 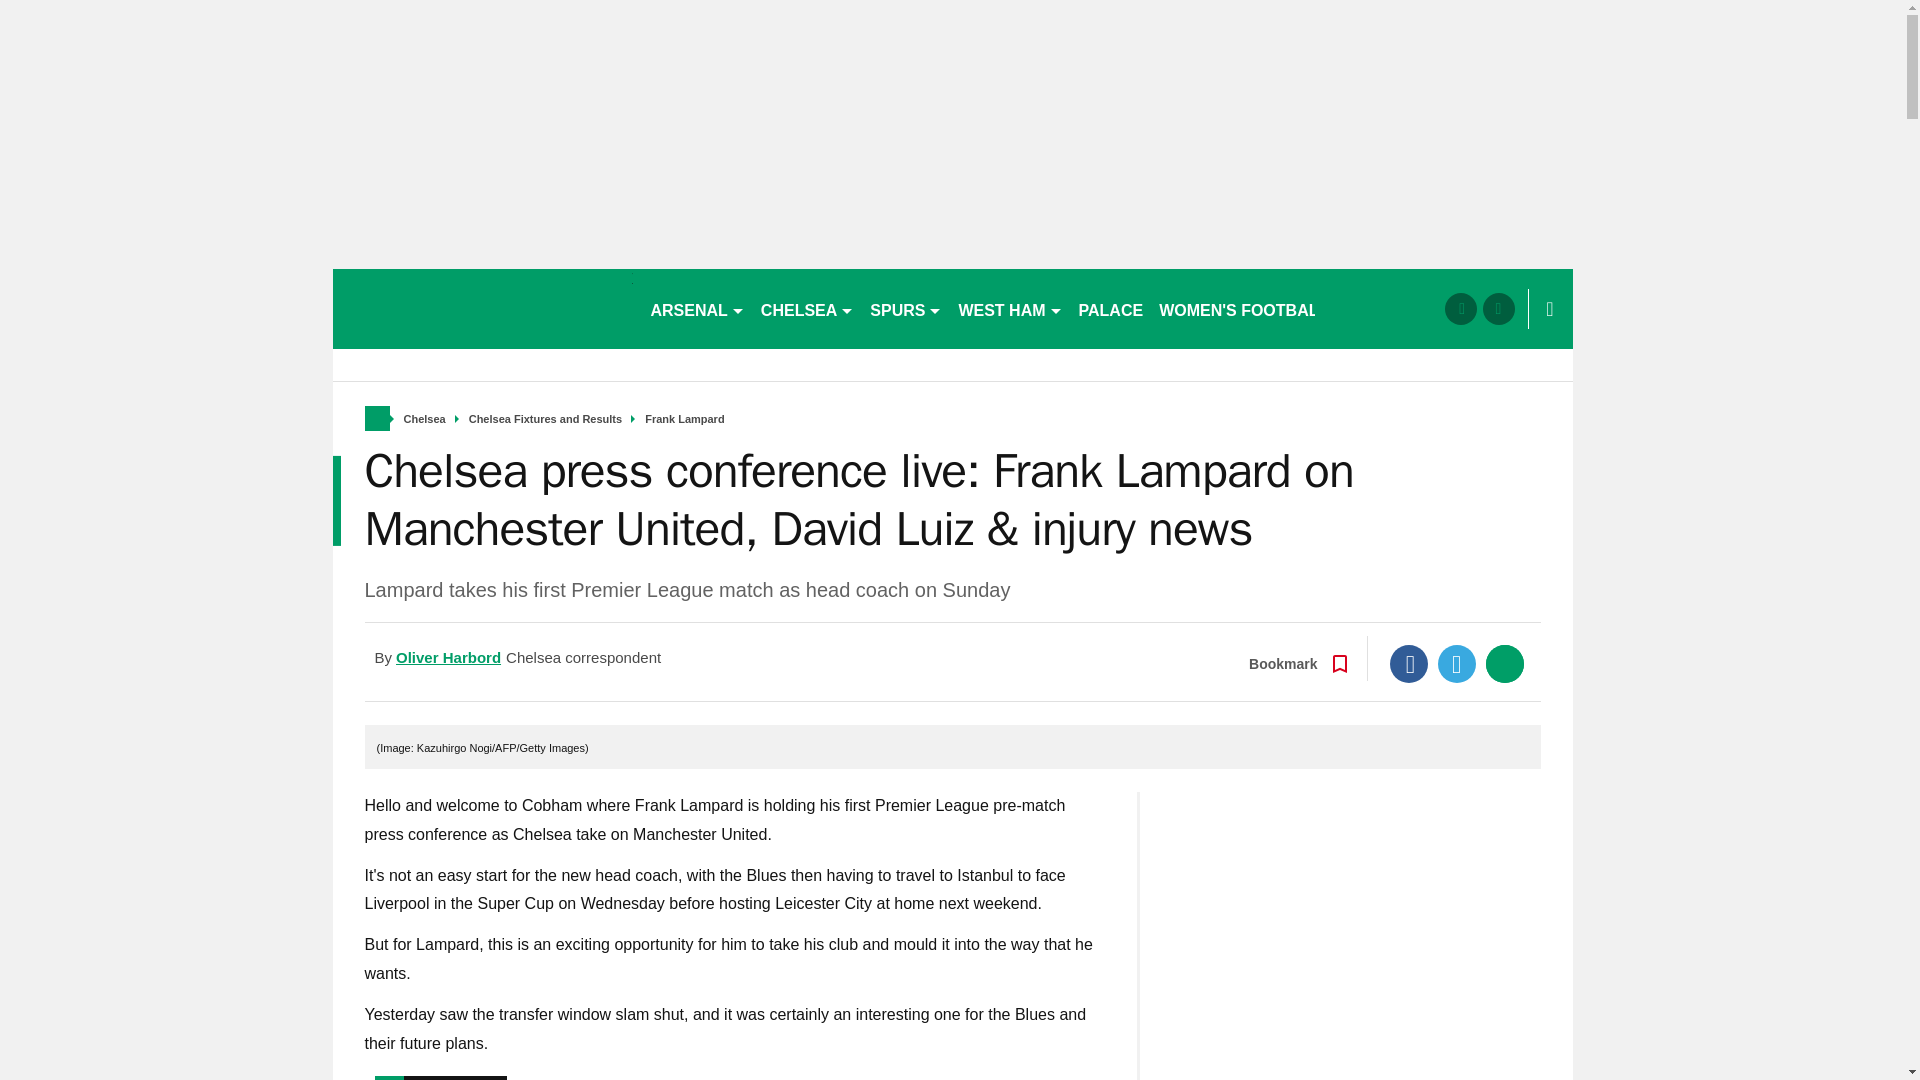 I want to click on CHELSEA, so click(x=807, y=308).